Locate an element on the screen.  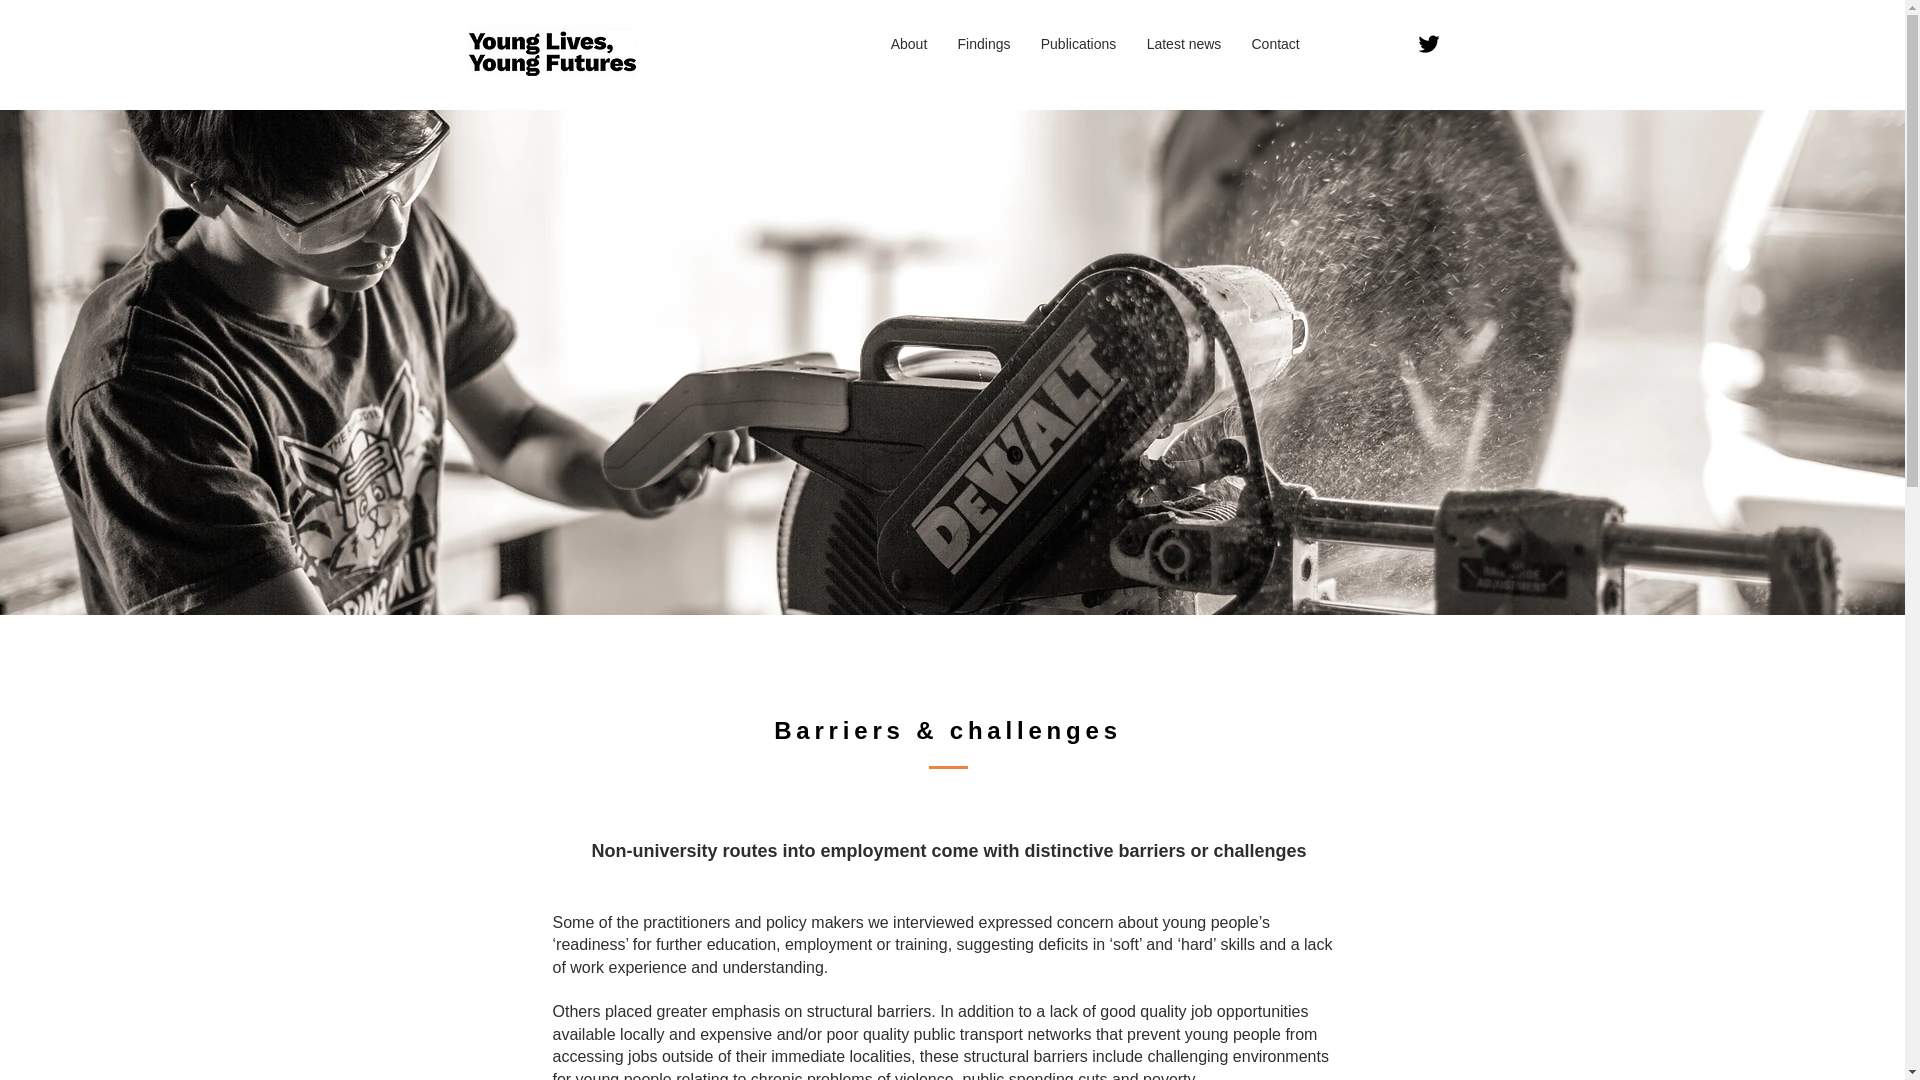
Latest news is located at coordinates (1184, 44).